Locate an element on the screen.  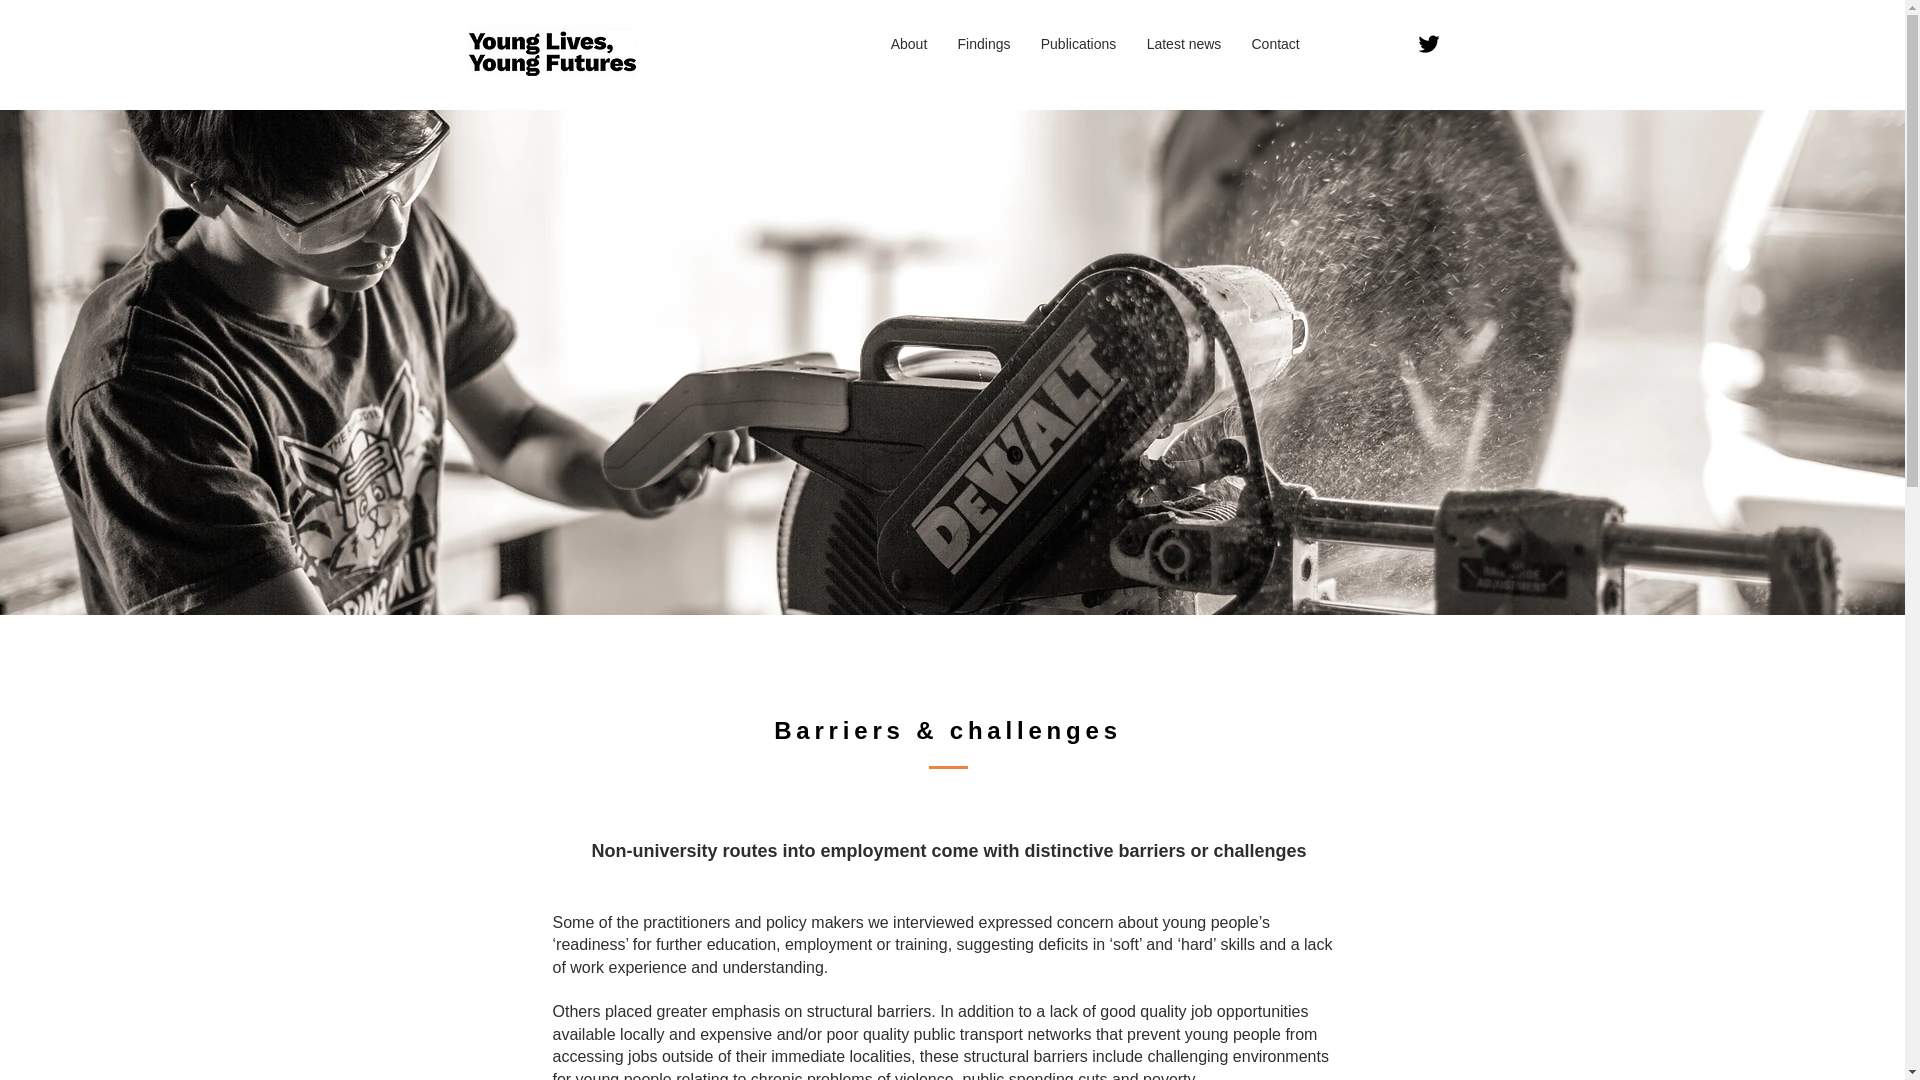
Latest news is located at coordinates (1184, 44).